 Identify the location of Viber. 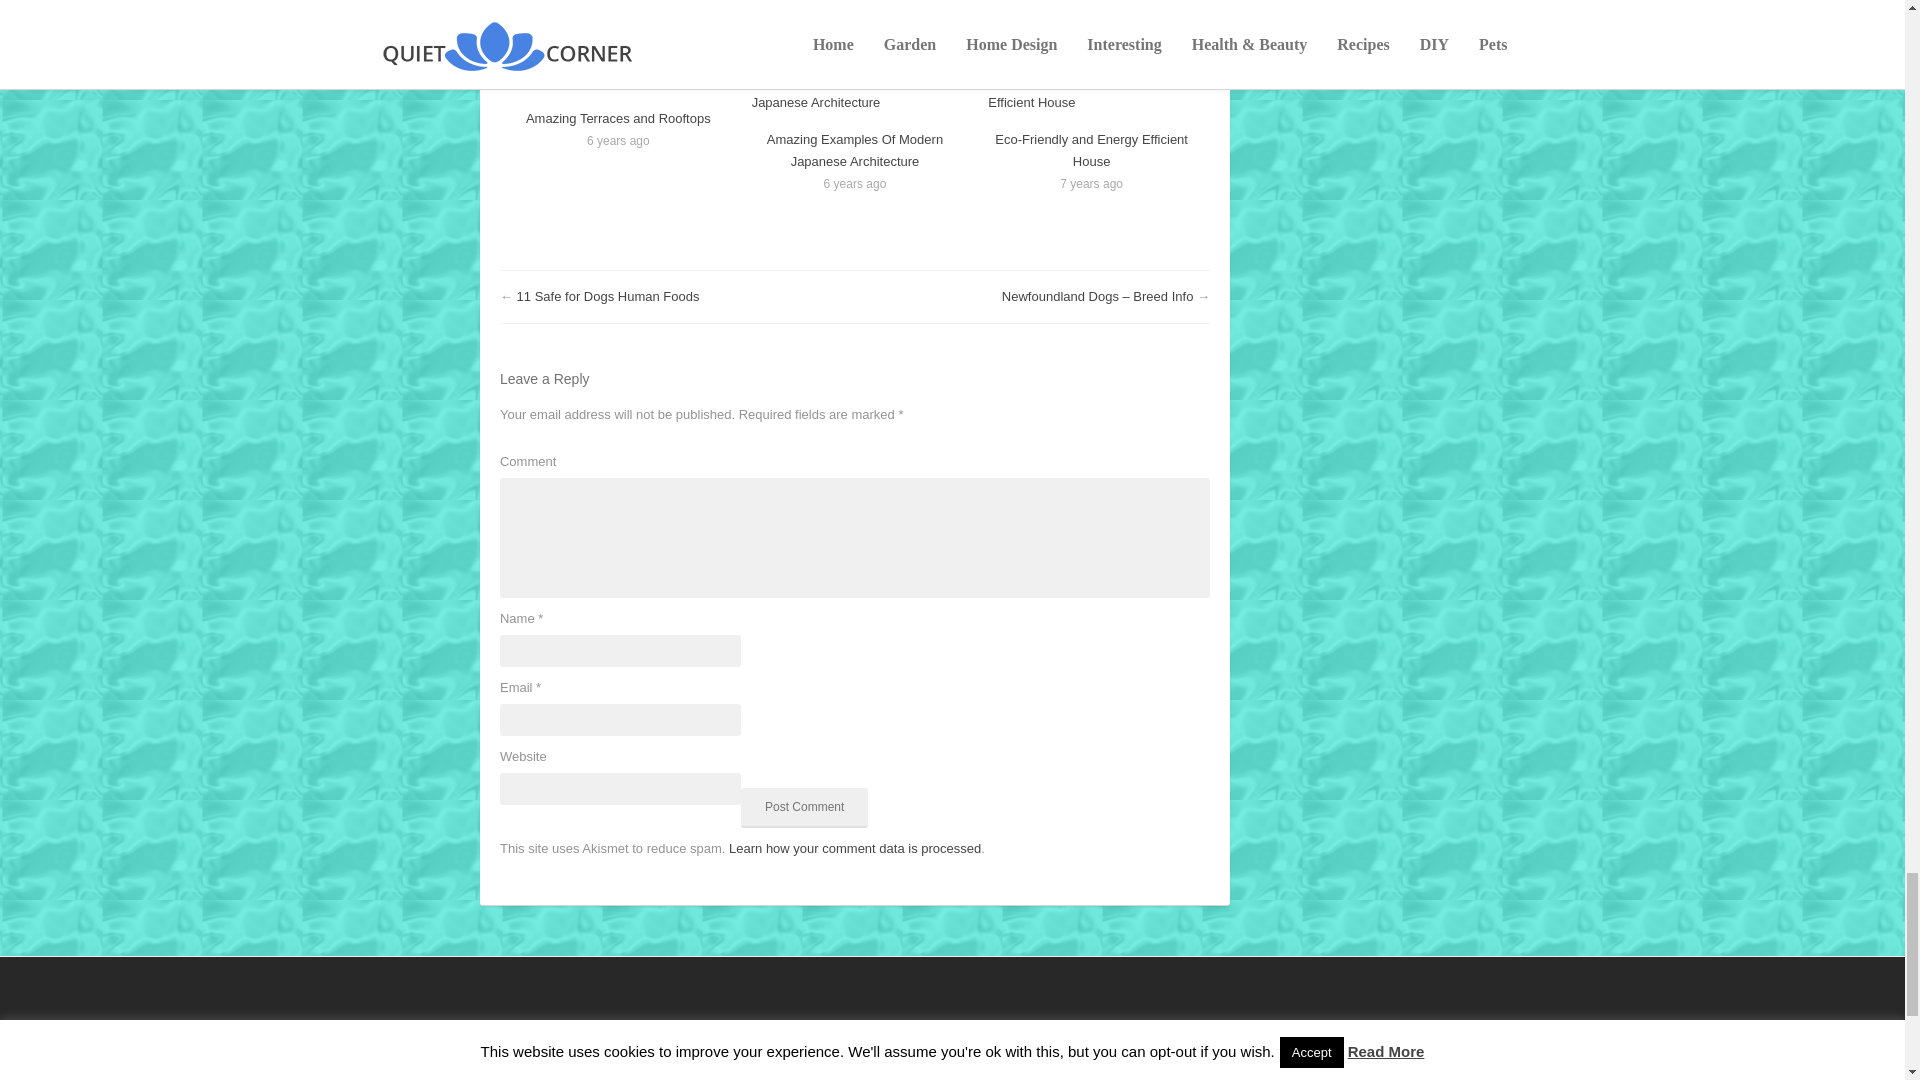
(840, 4).